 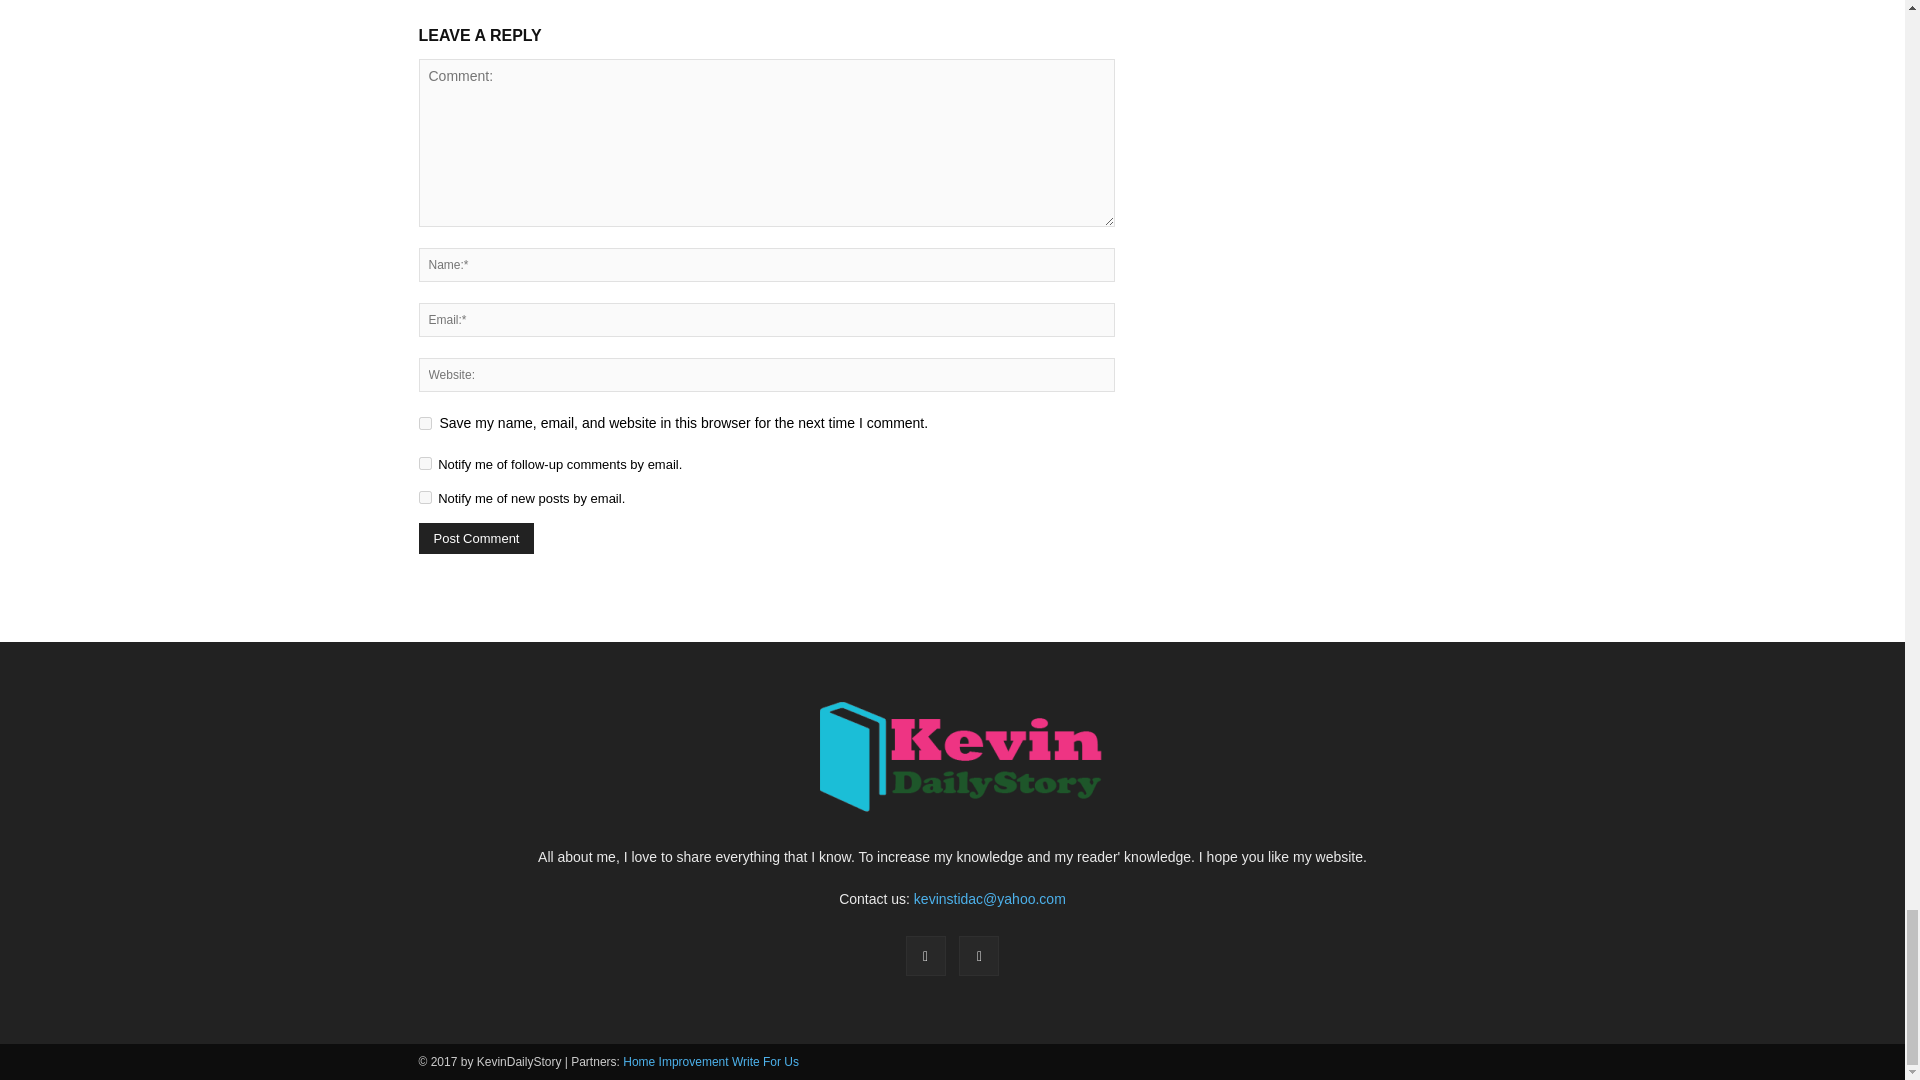 What do you see at coordinates (476, 538) in the screenshot?
I see `Post Comment` at bounding box center [476, 538].